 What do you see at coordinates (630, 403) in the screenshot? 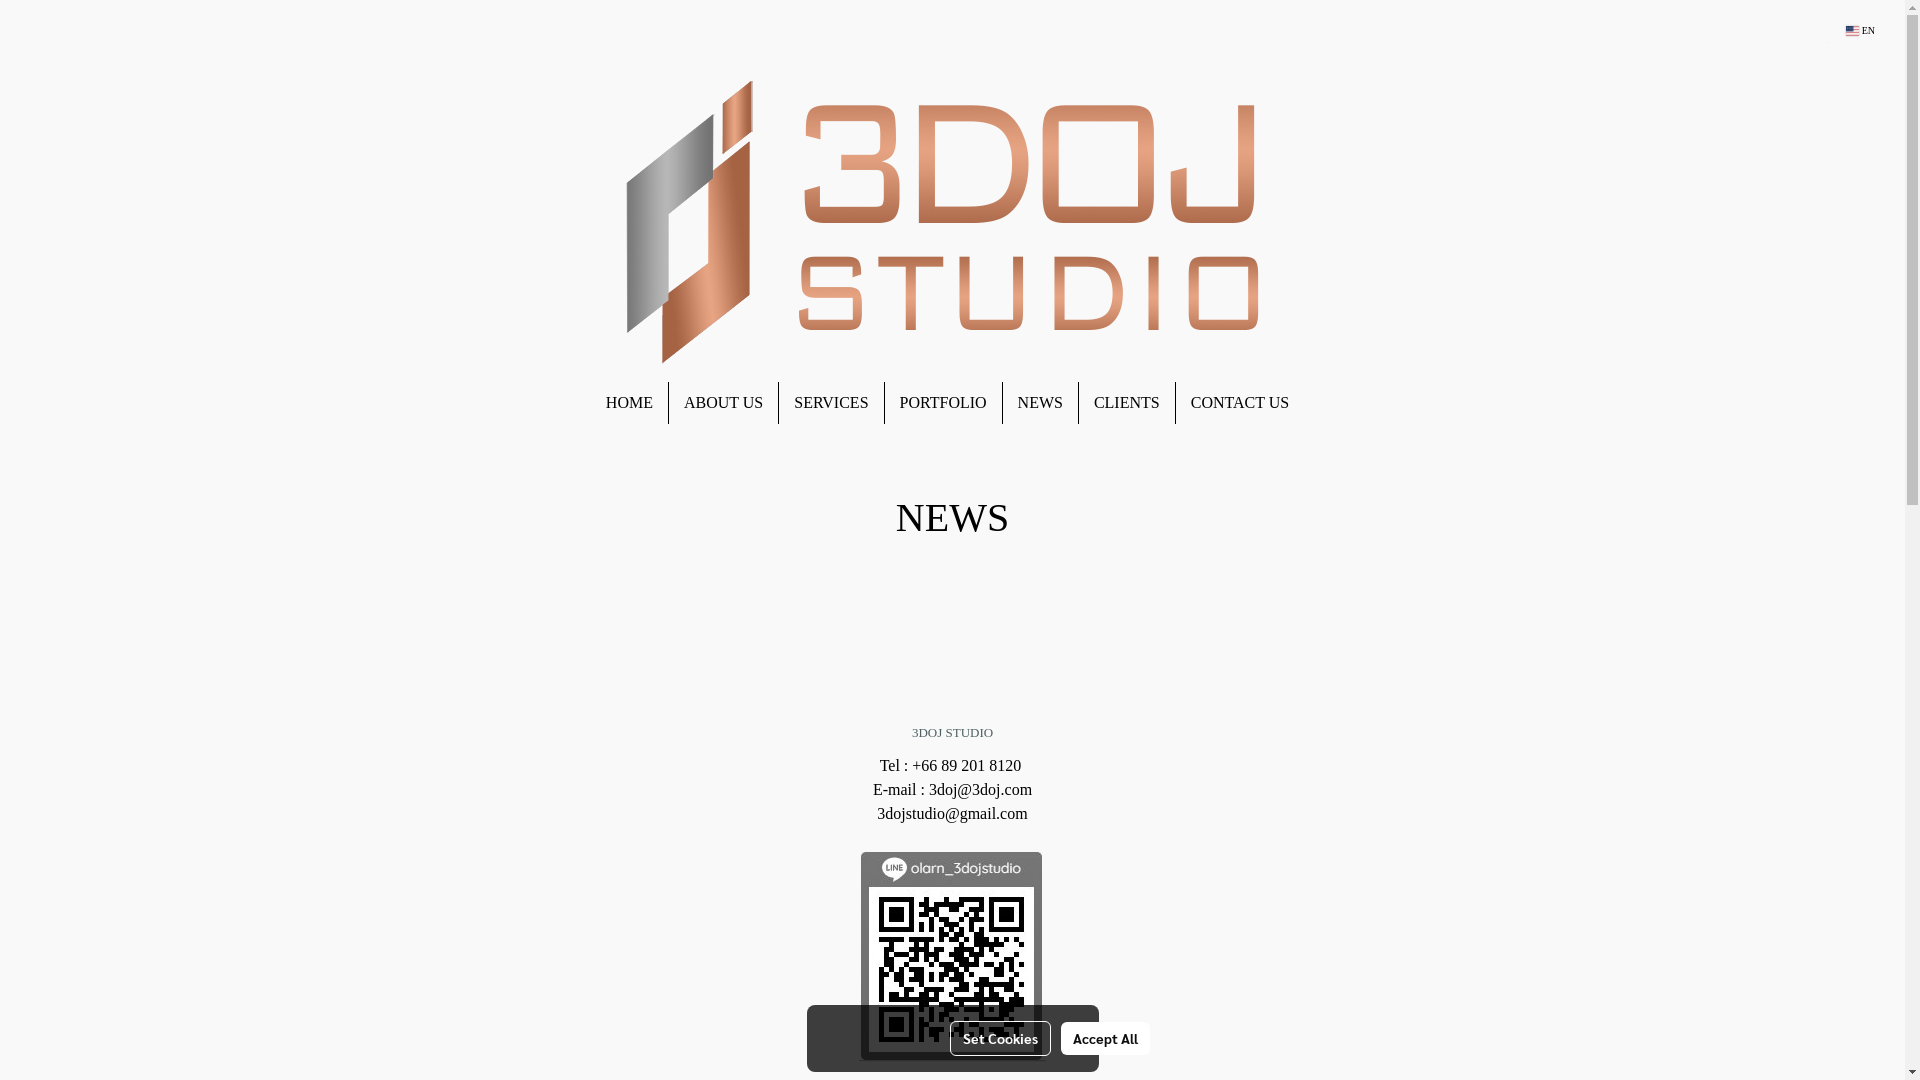
I see `HOME` at bounding box center [630, 403].